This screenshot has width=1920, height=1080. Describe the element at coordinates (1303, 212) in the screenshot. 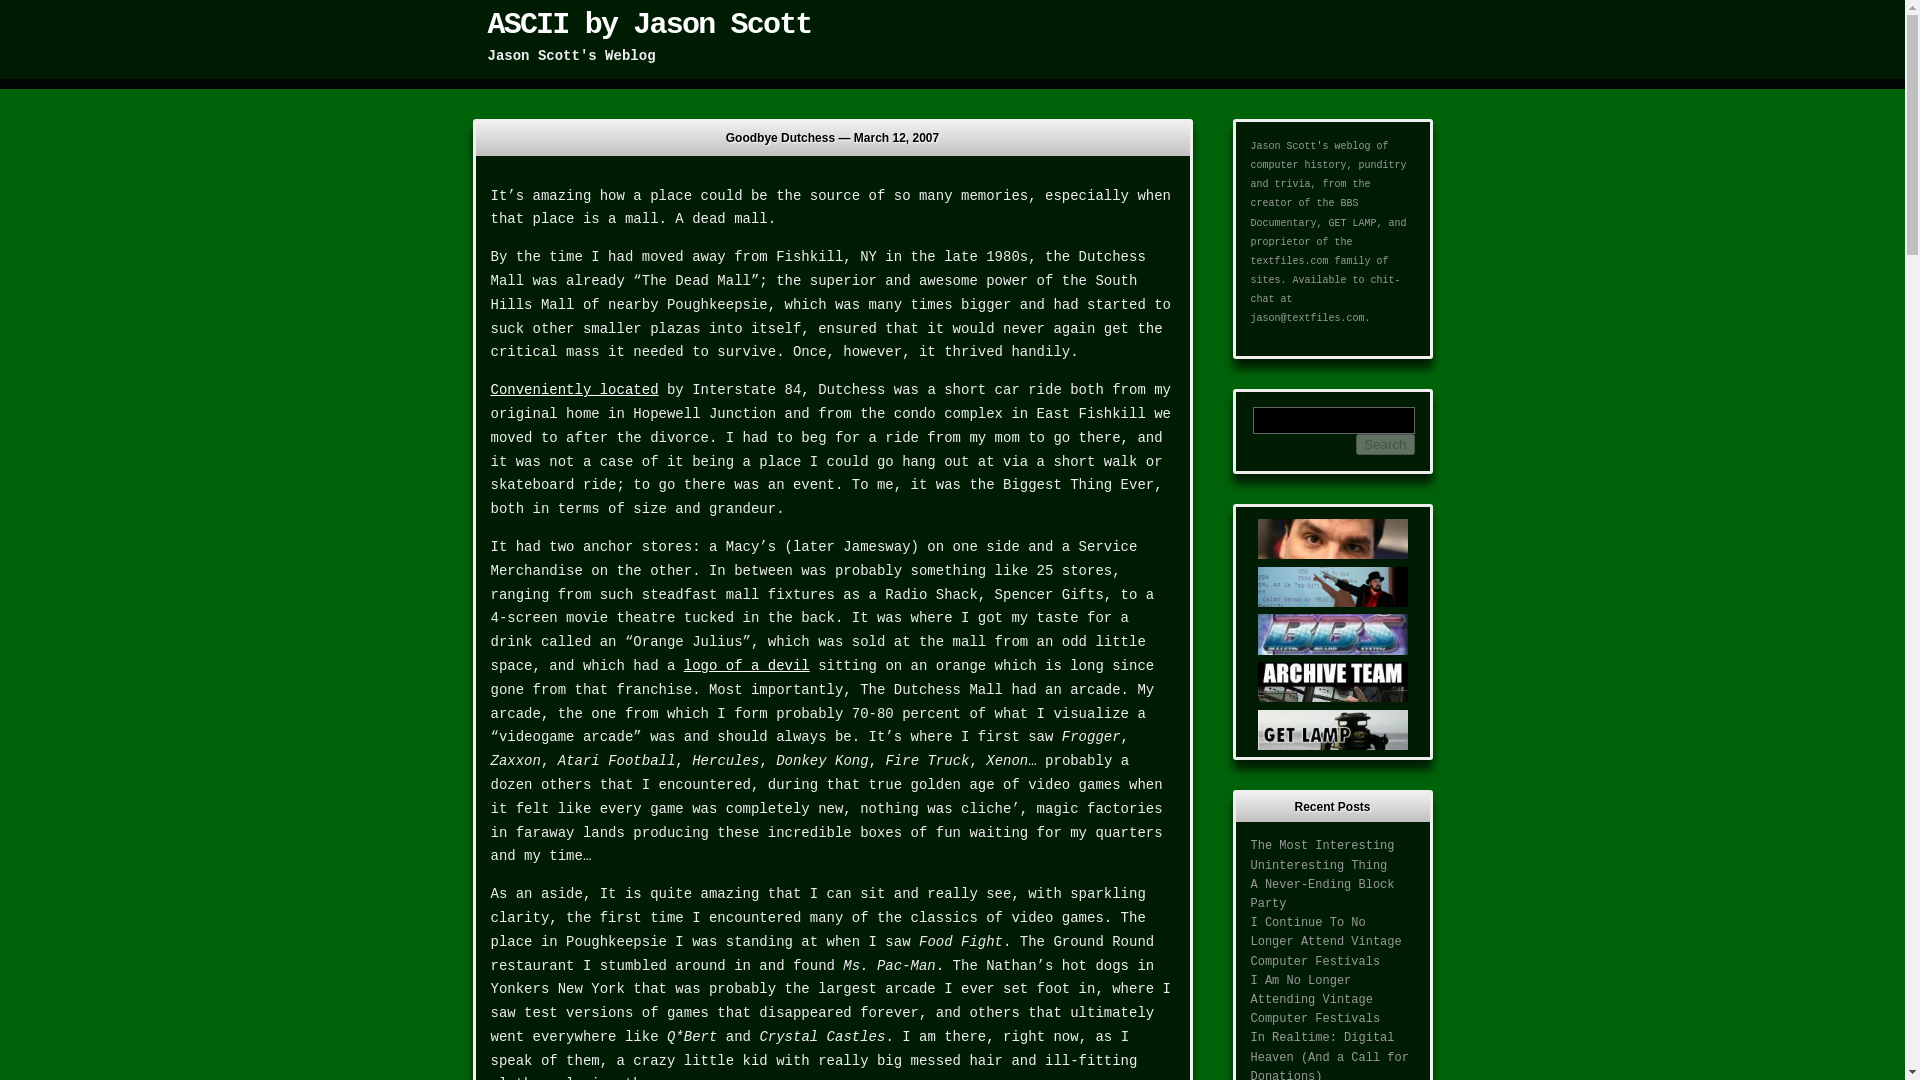

I see `BBS Documentary` at that location.